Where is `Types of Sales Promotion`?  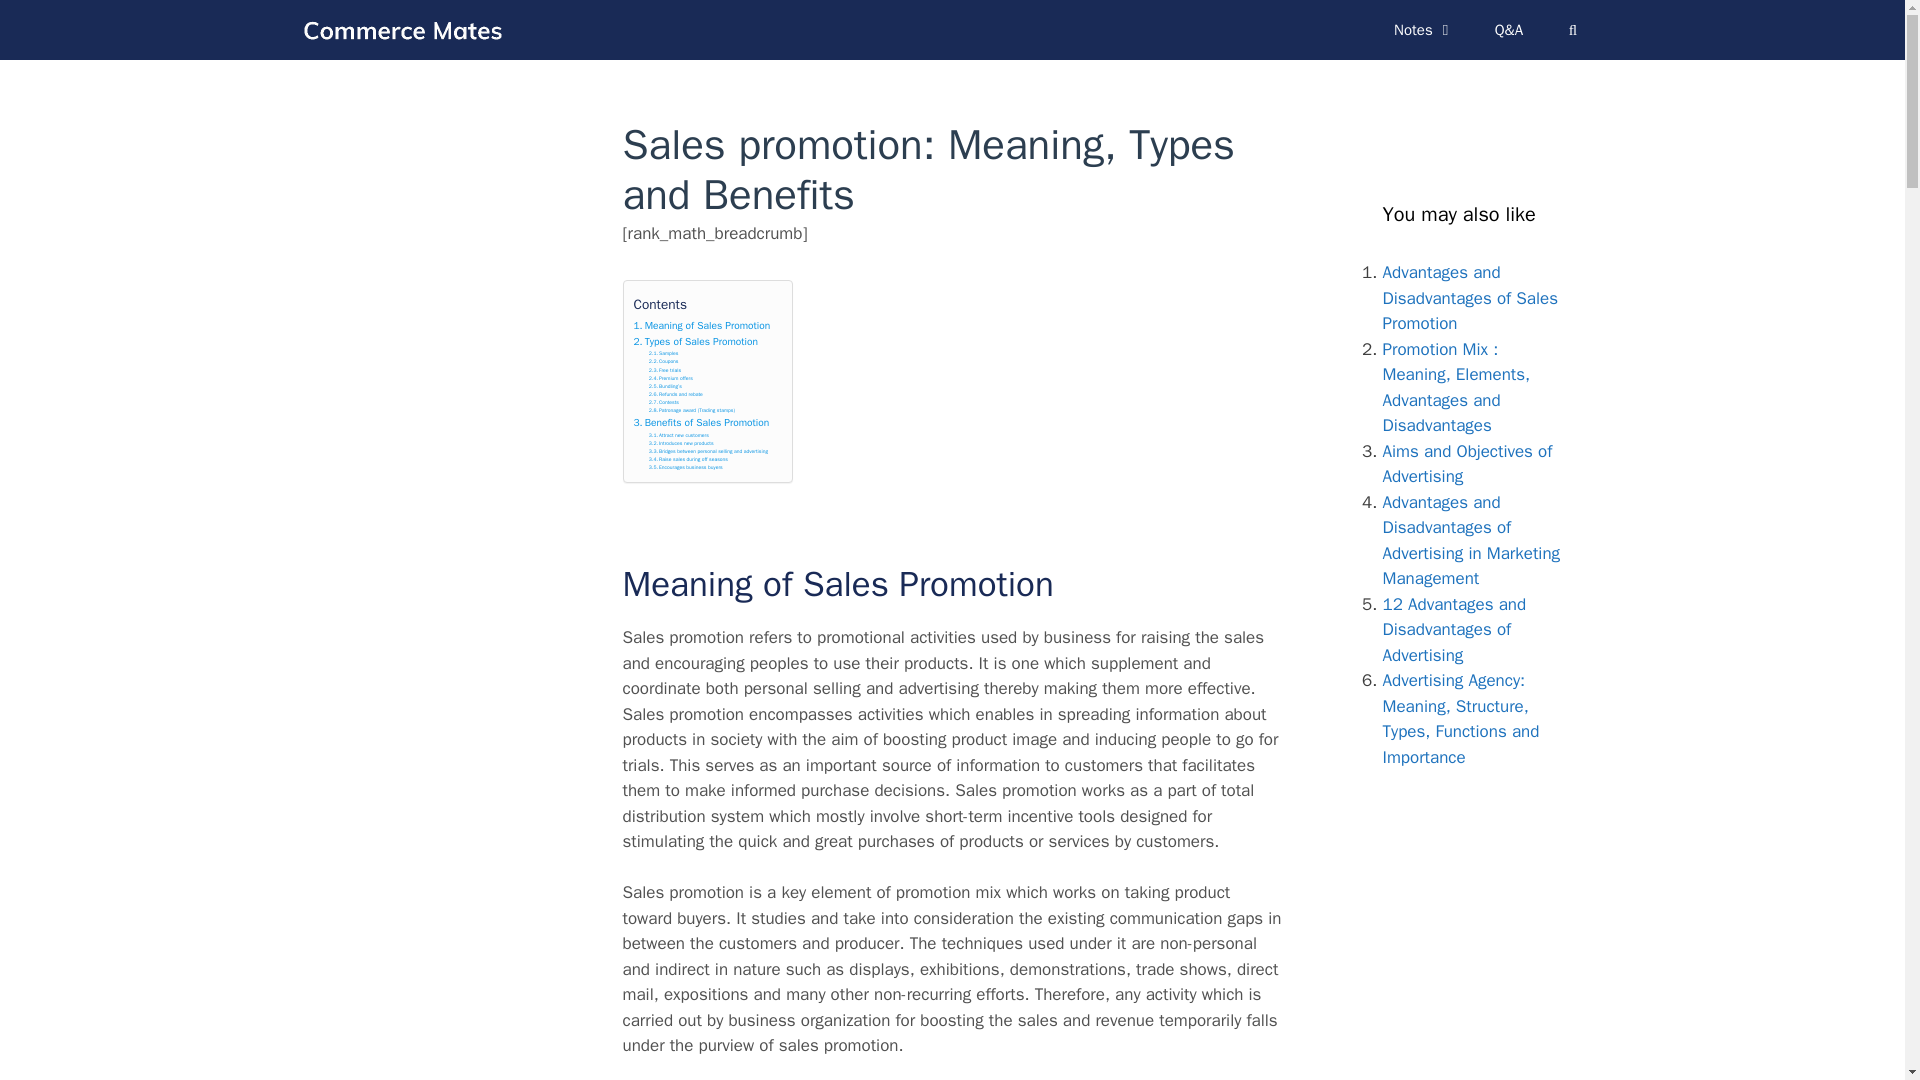 Types of Sales Promotion is located at coordinates (696, 341).